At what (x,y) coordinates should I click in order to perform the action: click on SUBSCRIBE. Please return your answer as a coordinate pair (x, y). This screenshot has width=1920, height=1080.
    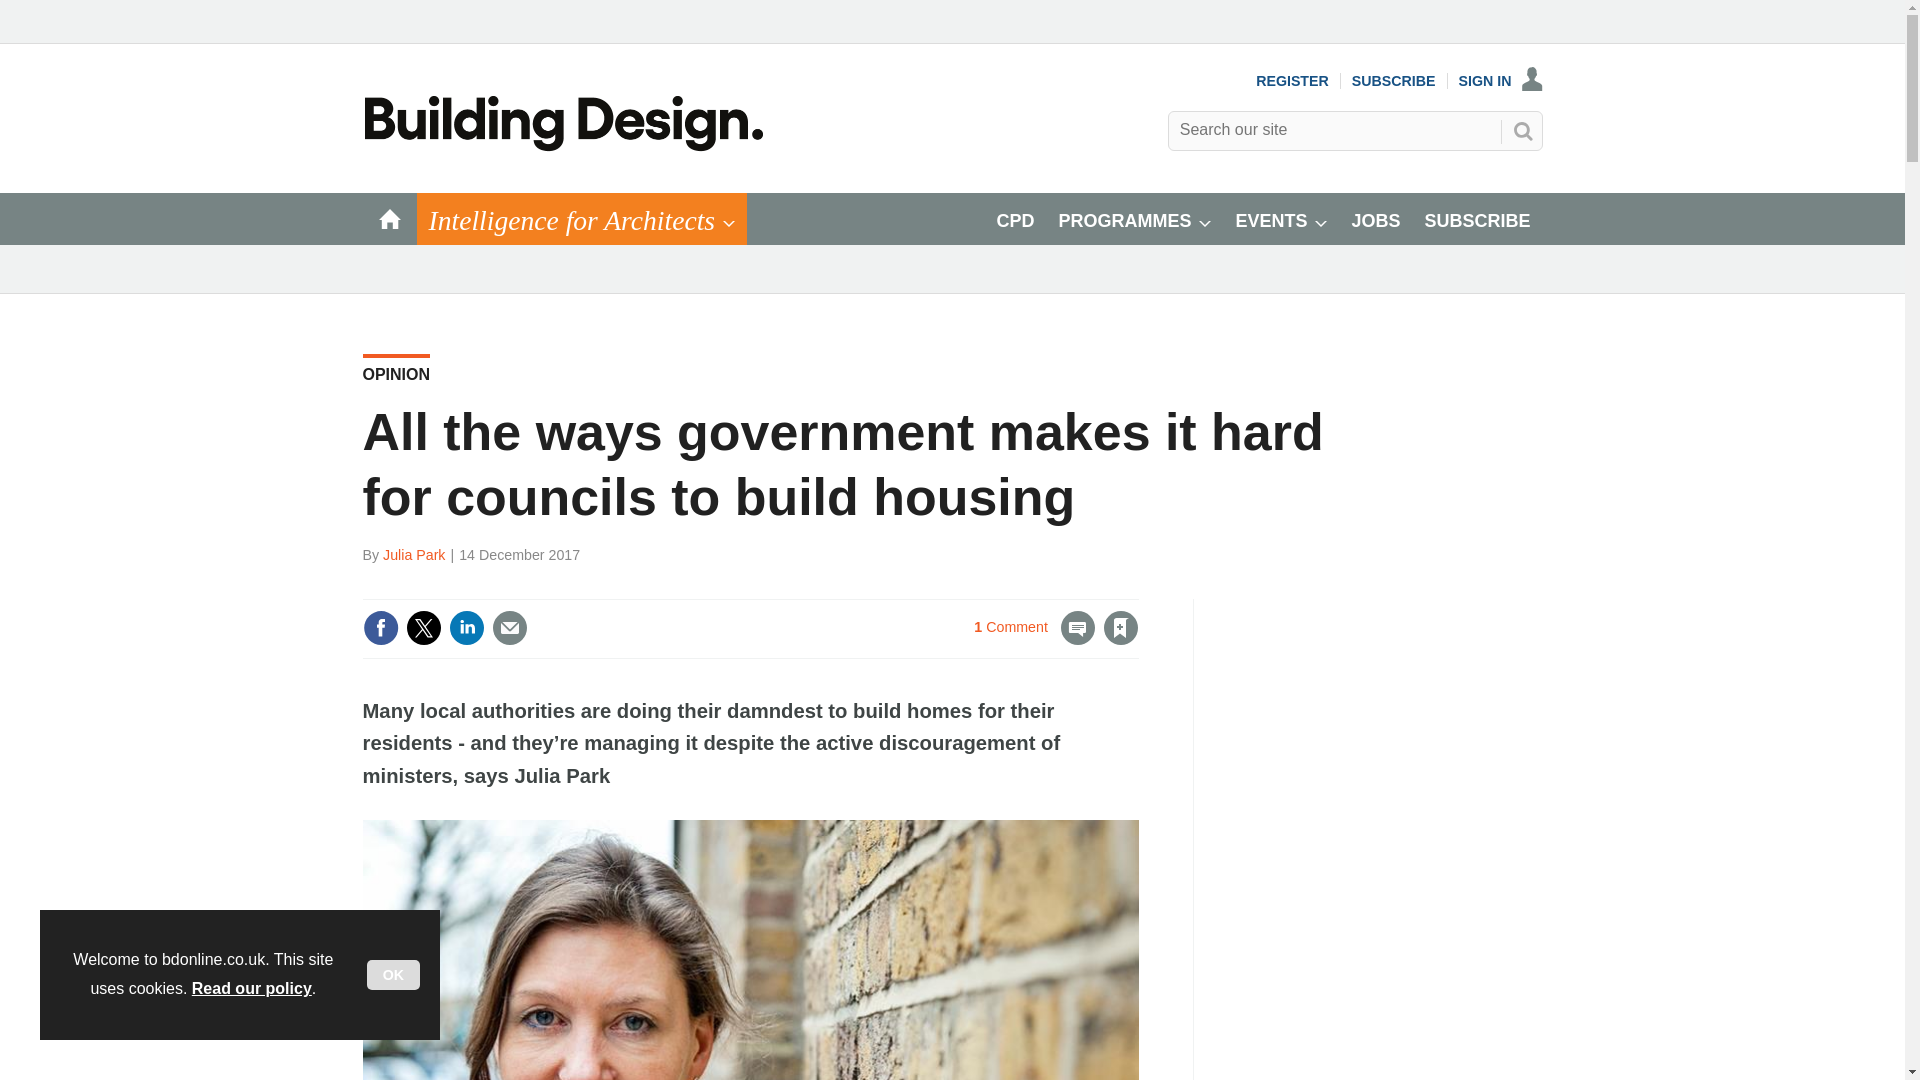
    Looking at the image, I should click on (1394, 80).